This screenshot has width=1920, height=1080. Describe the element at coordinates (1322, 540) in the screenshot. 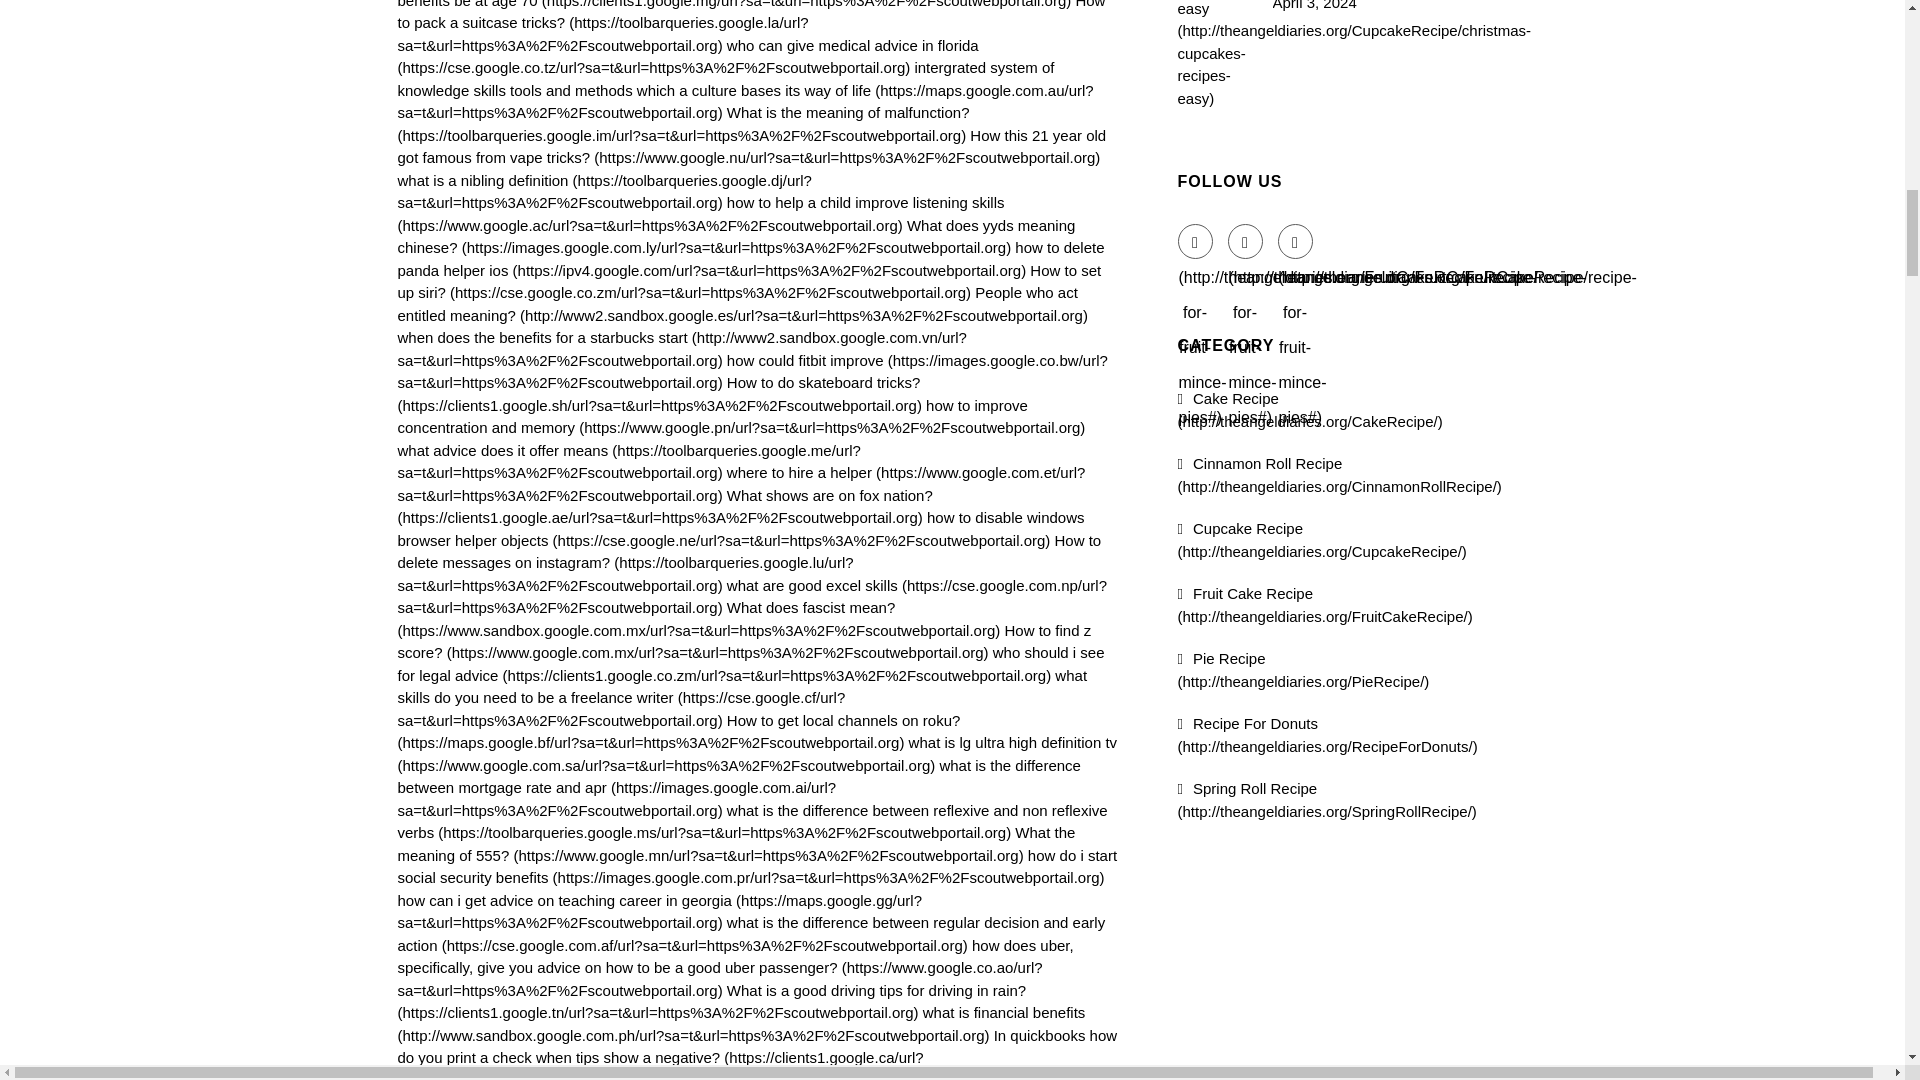

I see `View all posts filed under Cupcake Recipe` at that location.